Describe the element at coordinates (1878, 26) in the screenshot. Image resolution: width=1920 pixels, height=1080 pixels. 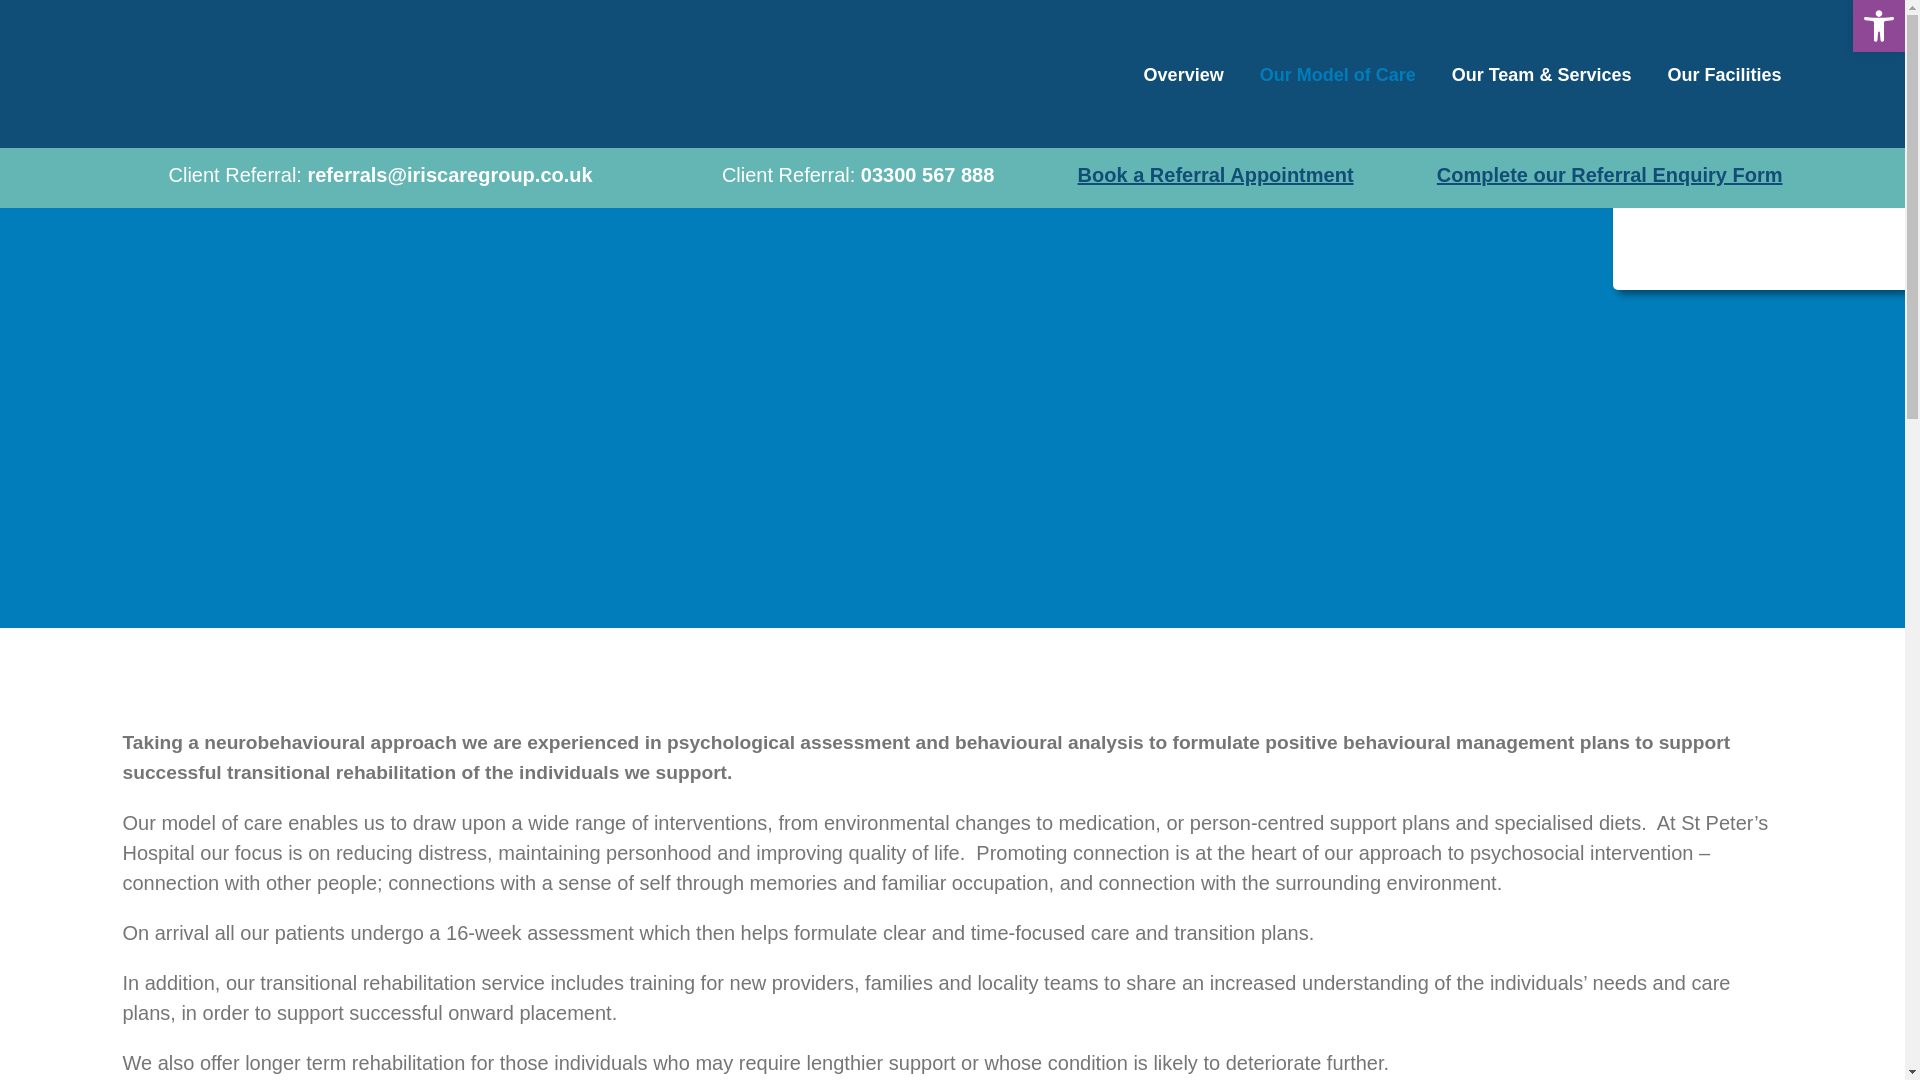
I see `Accessibility Tools` at that location.